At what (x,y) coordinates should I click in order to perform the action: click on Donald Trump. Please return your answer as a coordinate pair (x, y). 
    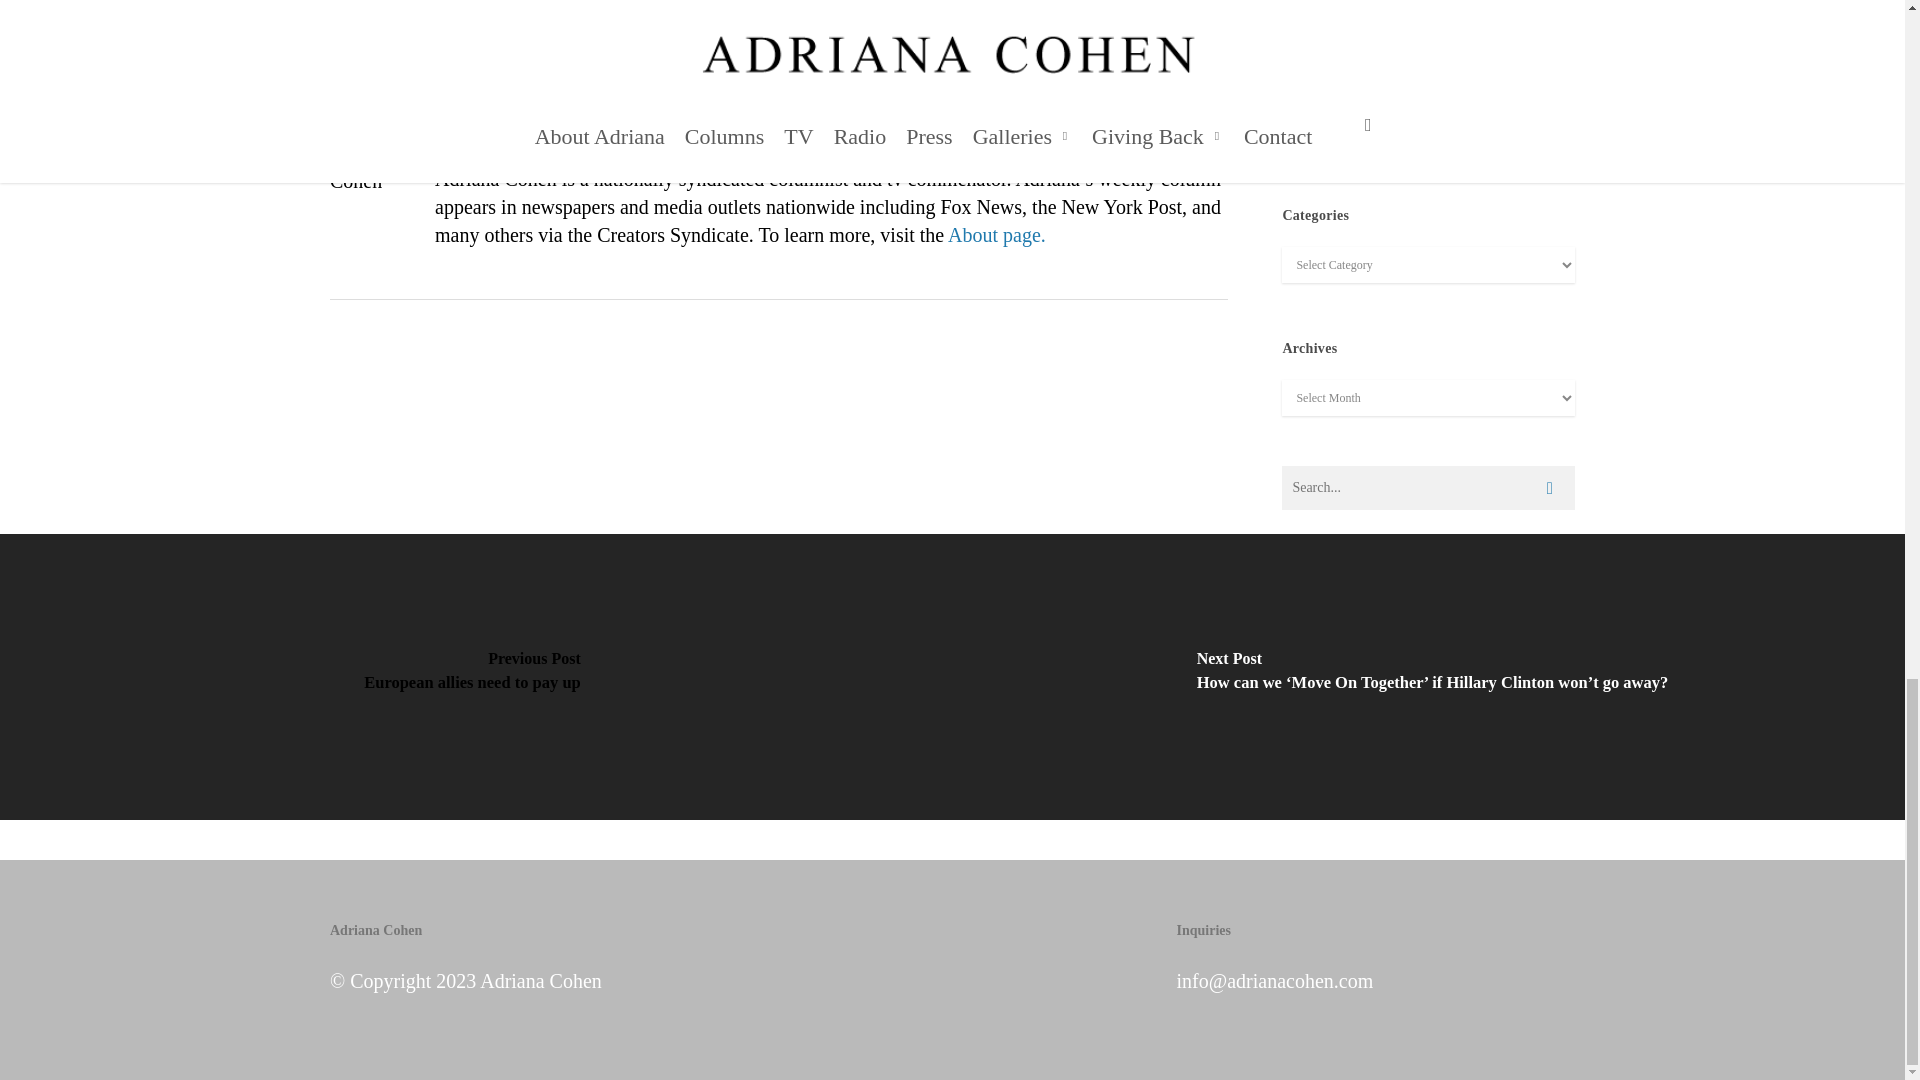
    Looking at the image, I should click on (445, 15).